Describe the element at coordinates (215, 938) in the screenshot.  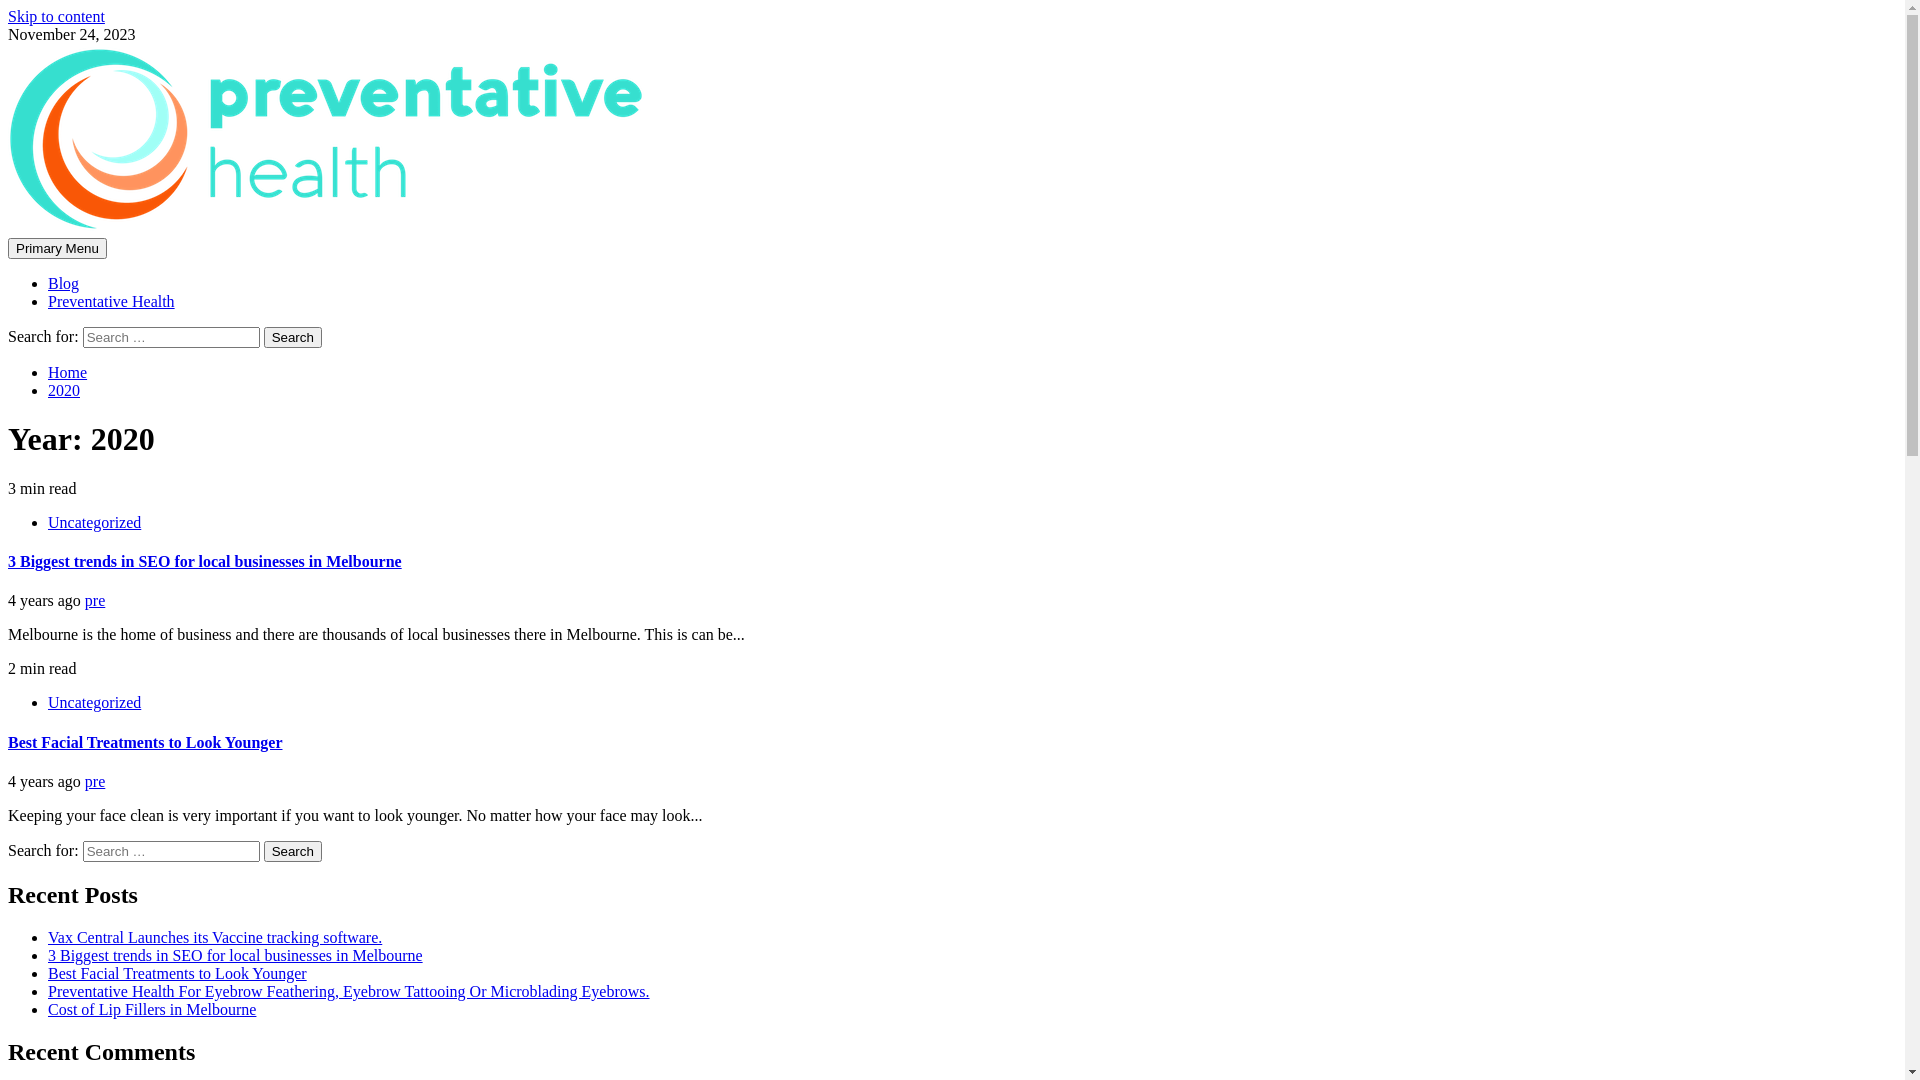
I see `Vax Central Launches its Vaccine tracking software.` at that location.